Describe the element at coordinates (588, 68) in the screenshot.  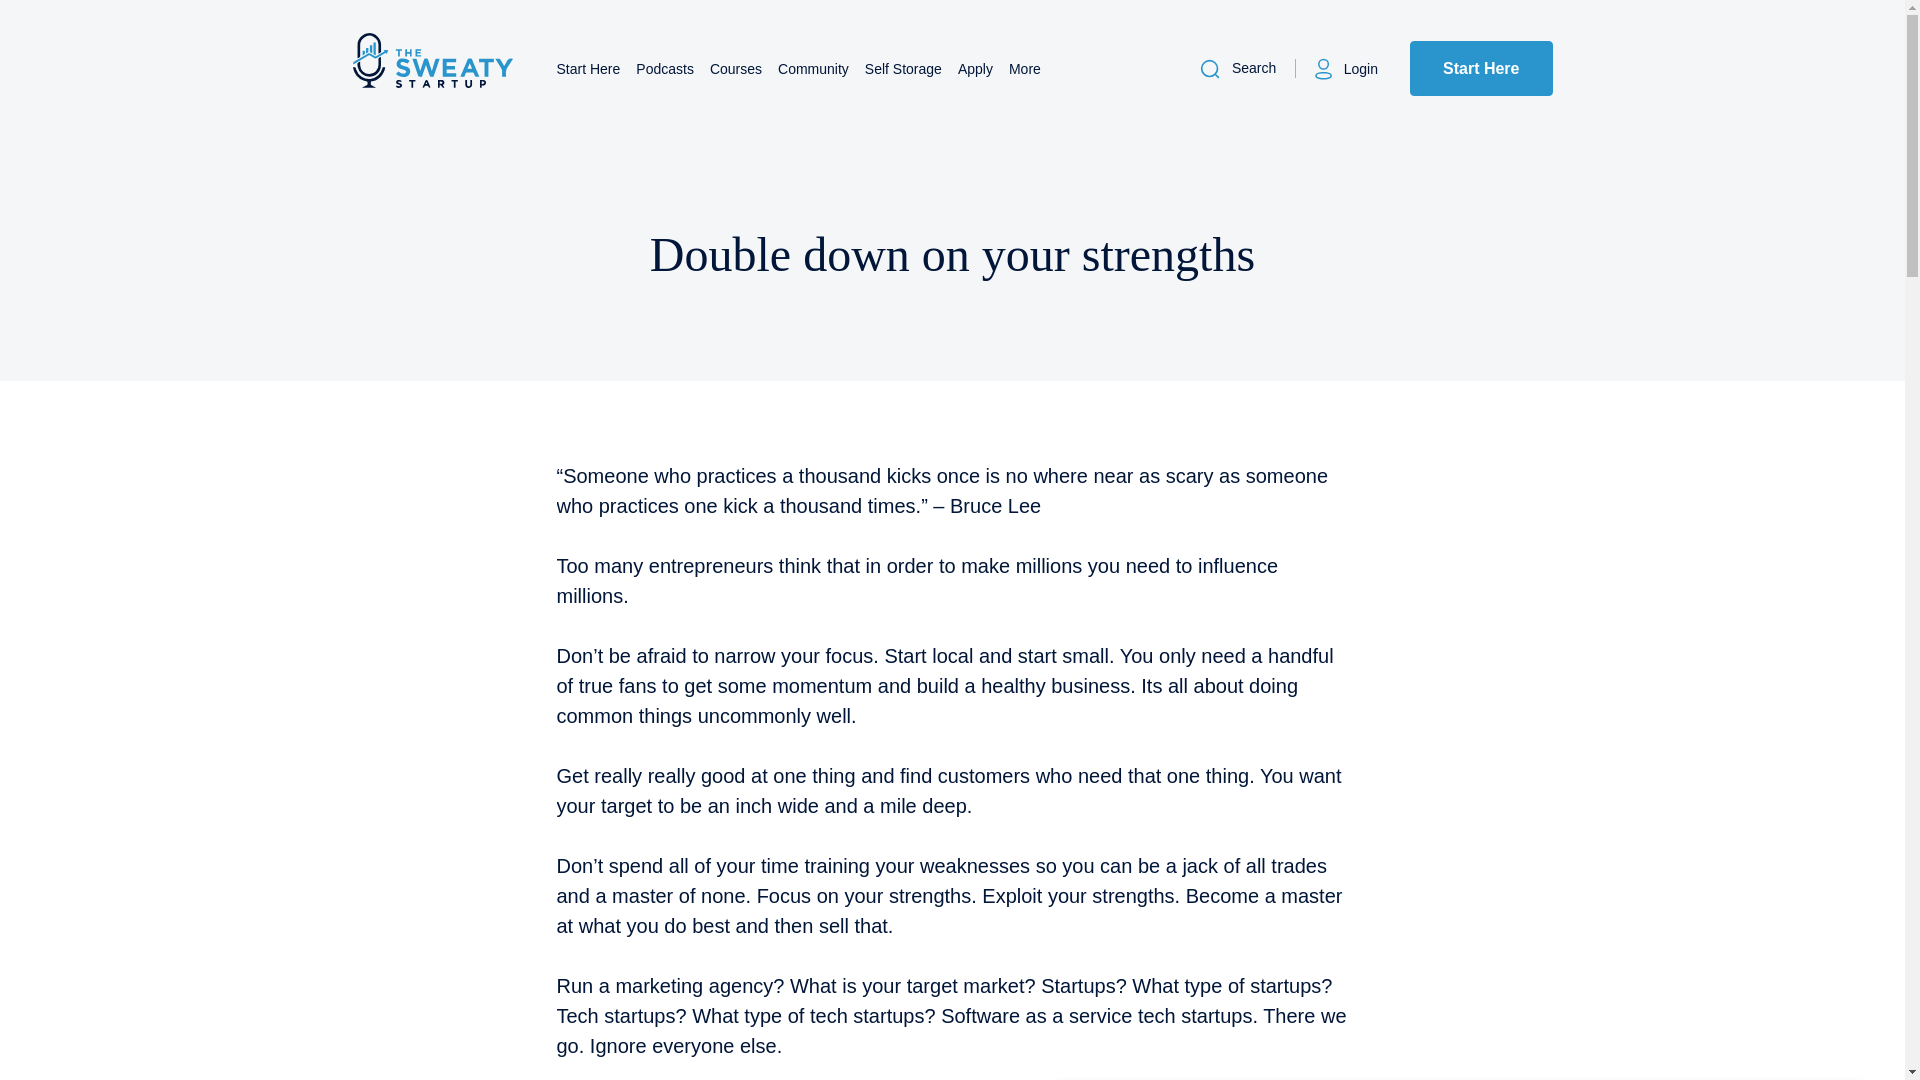
I see `Start Here` at that location.